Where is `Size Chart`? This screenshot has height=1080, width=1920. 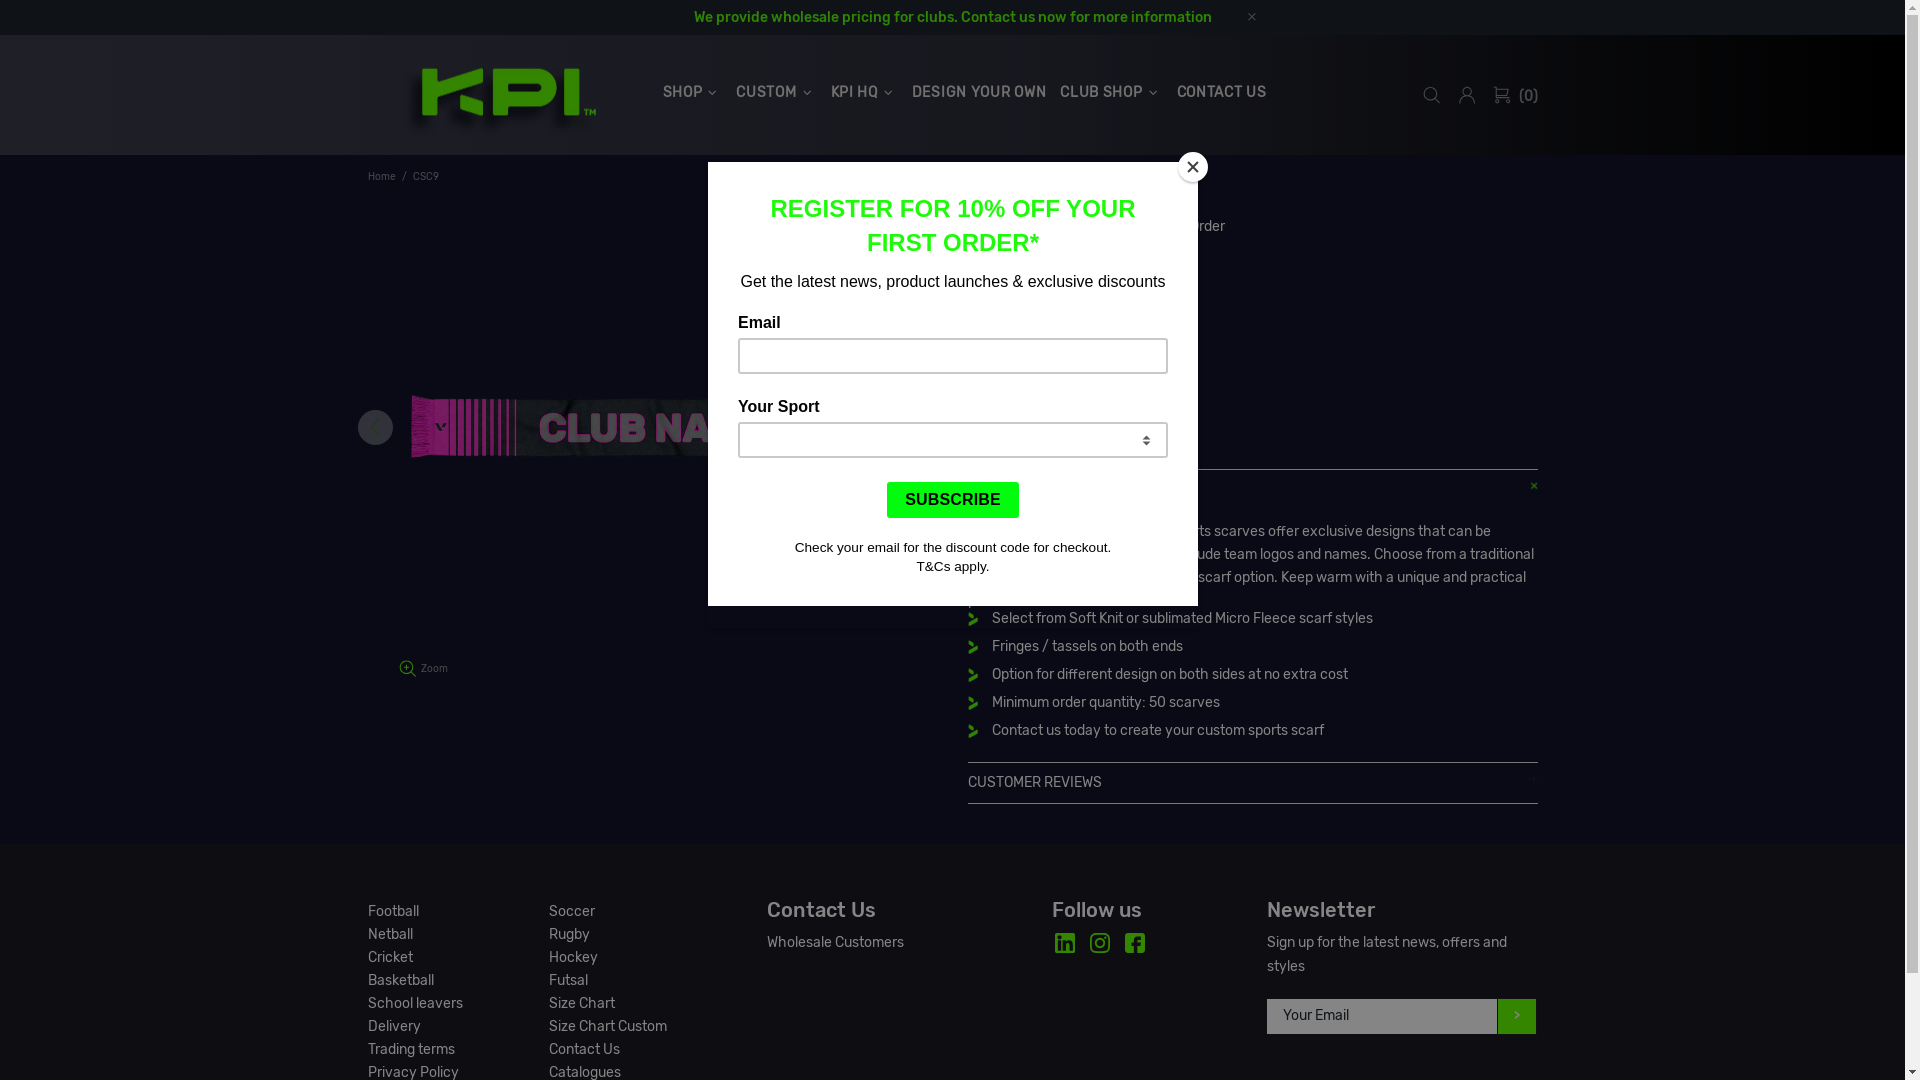 Size Chart is located at coordinates (582, 1004).